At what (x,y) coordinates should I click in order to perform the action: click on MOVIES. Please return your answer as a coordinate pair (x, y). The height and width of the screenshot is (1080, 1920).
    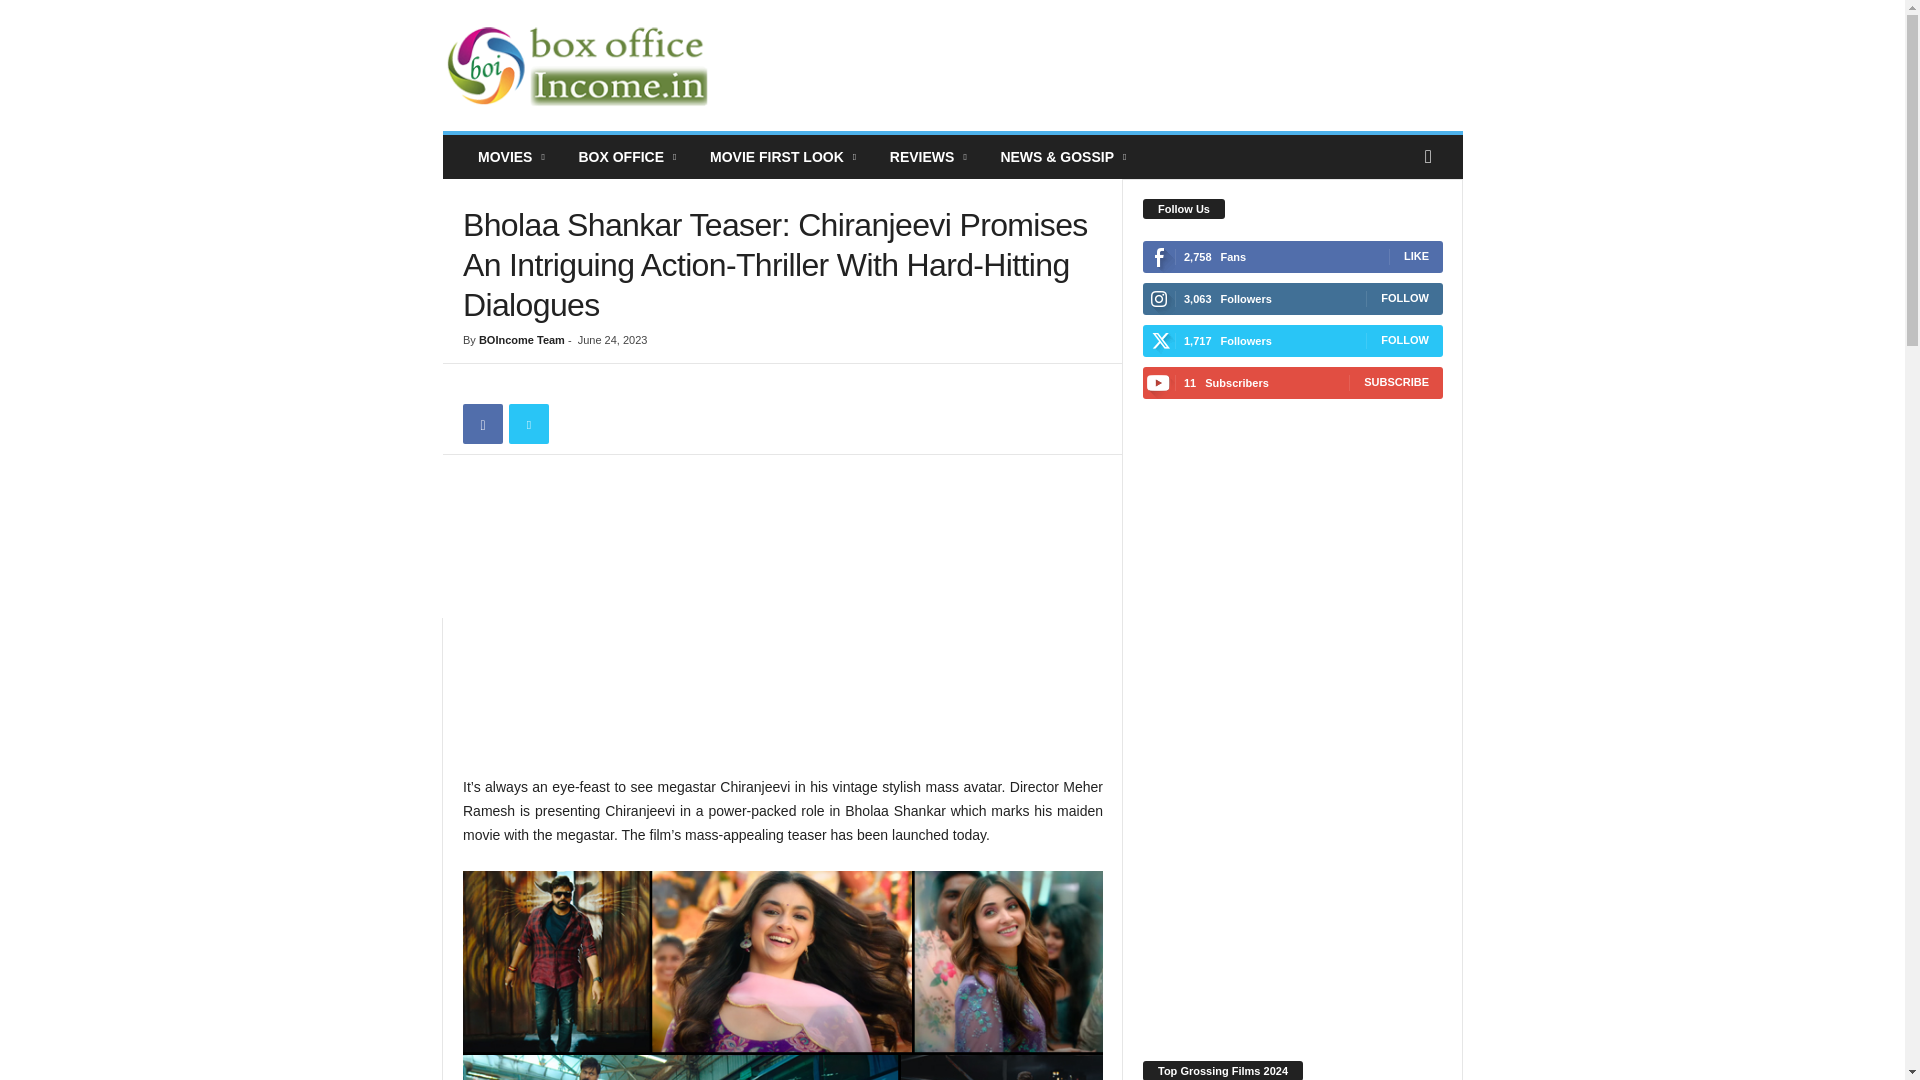
    Looking at the image, I should click on (512, 157).